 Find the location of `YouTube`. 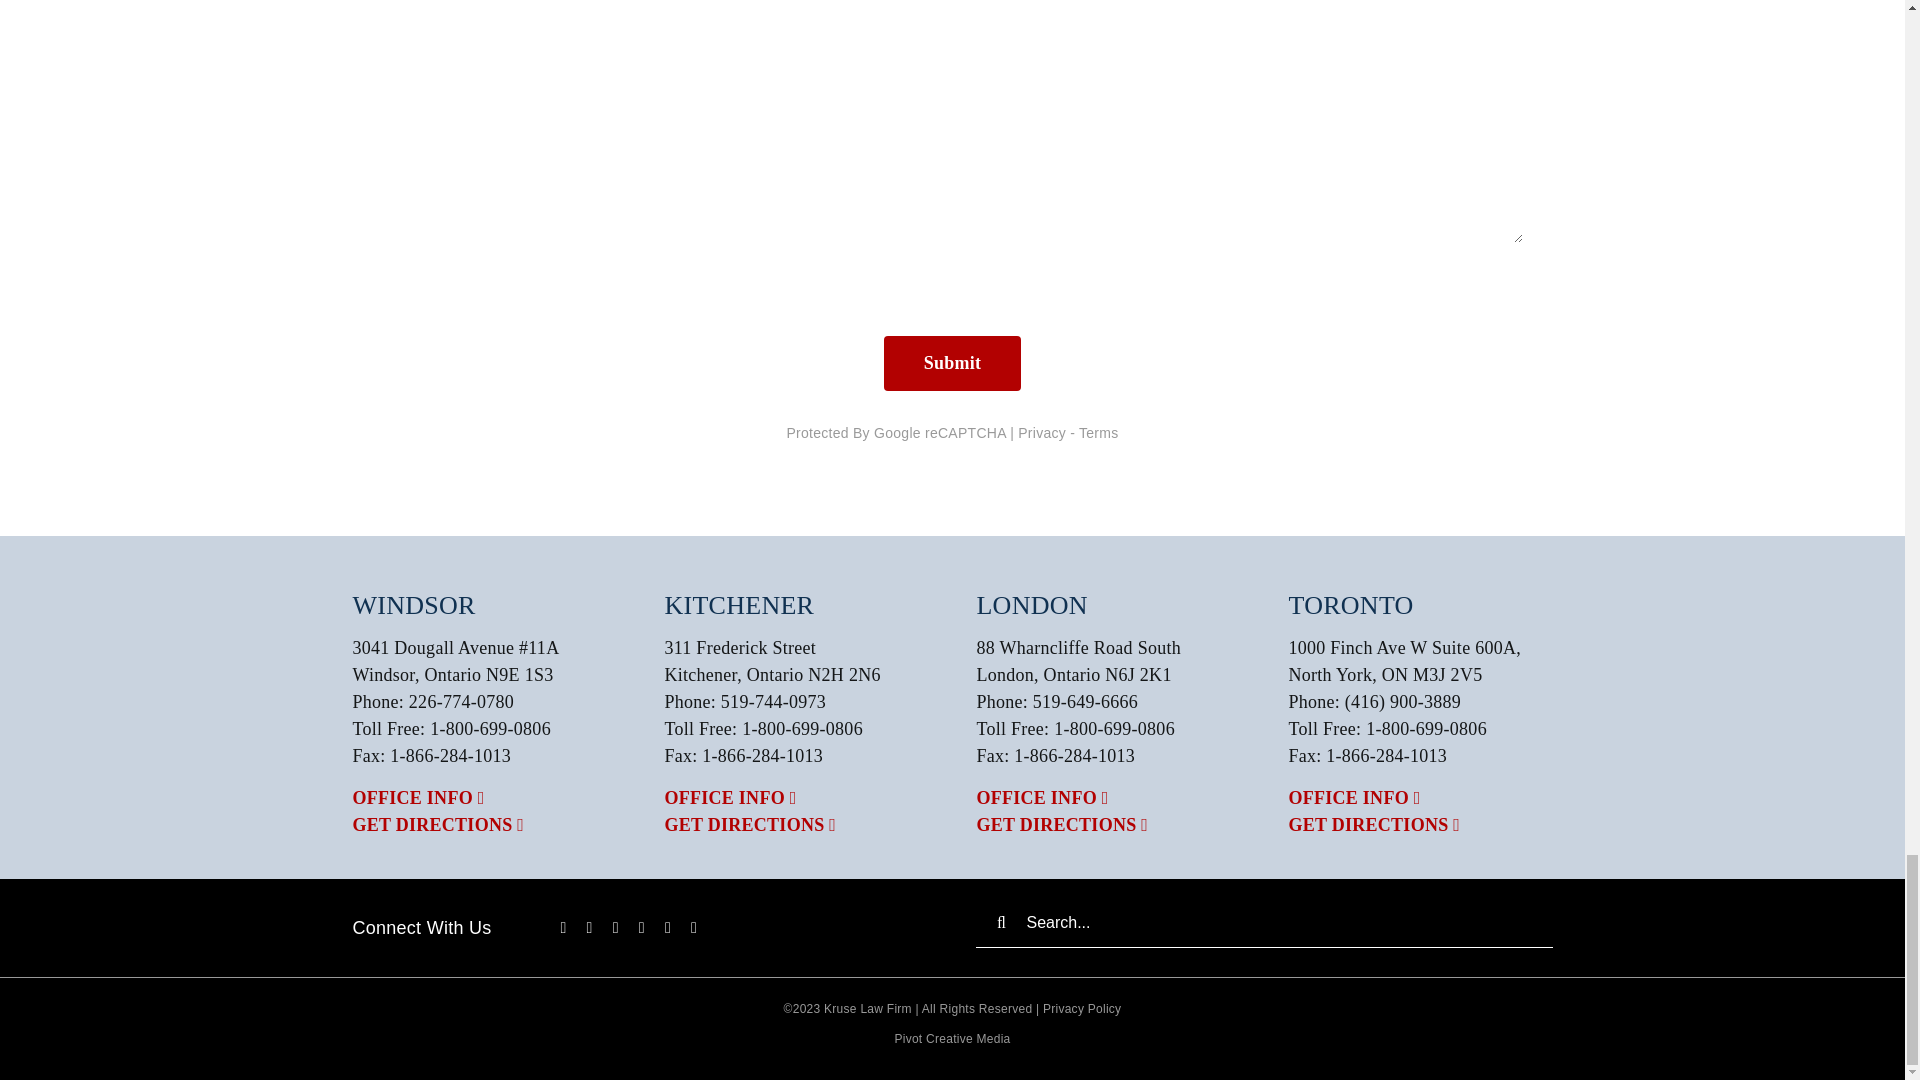

YouTube is located at coordinates (642, 928).